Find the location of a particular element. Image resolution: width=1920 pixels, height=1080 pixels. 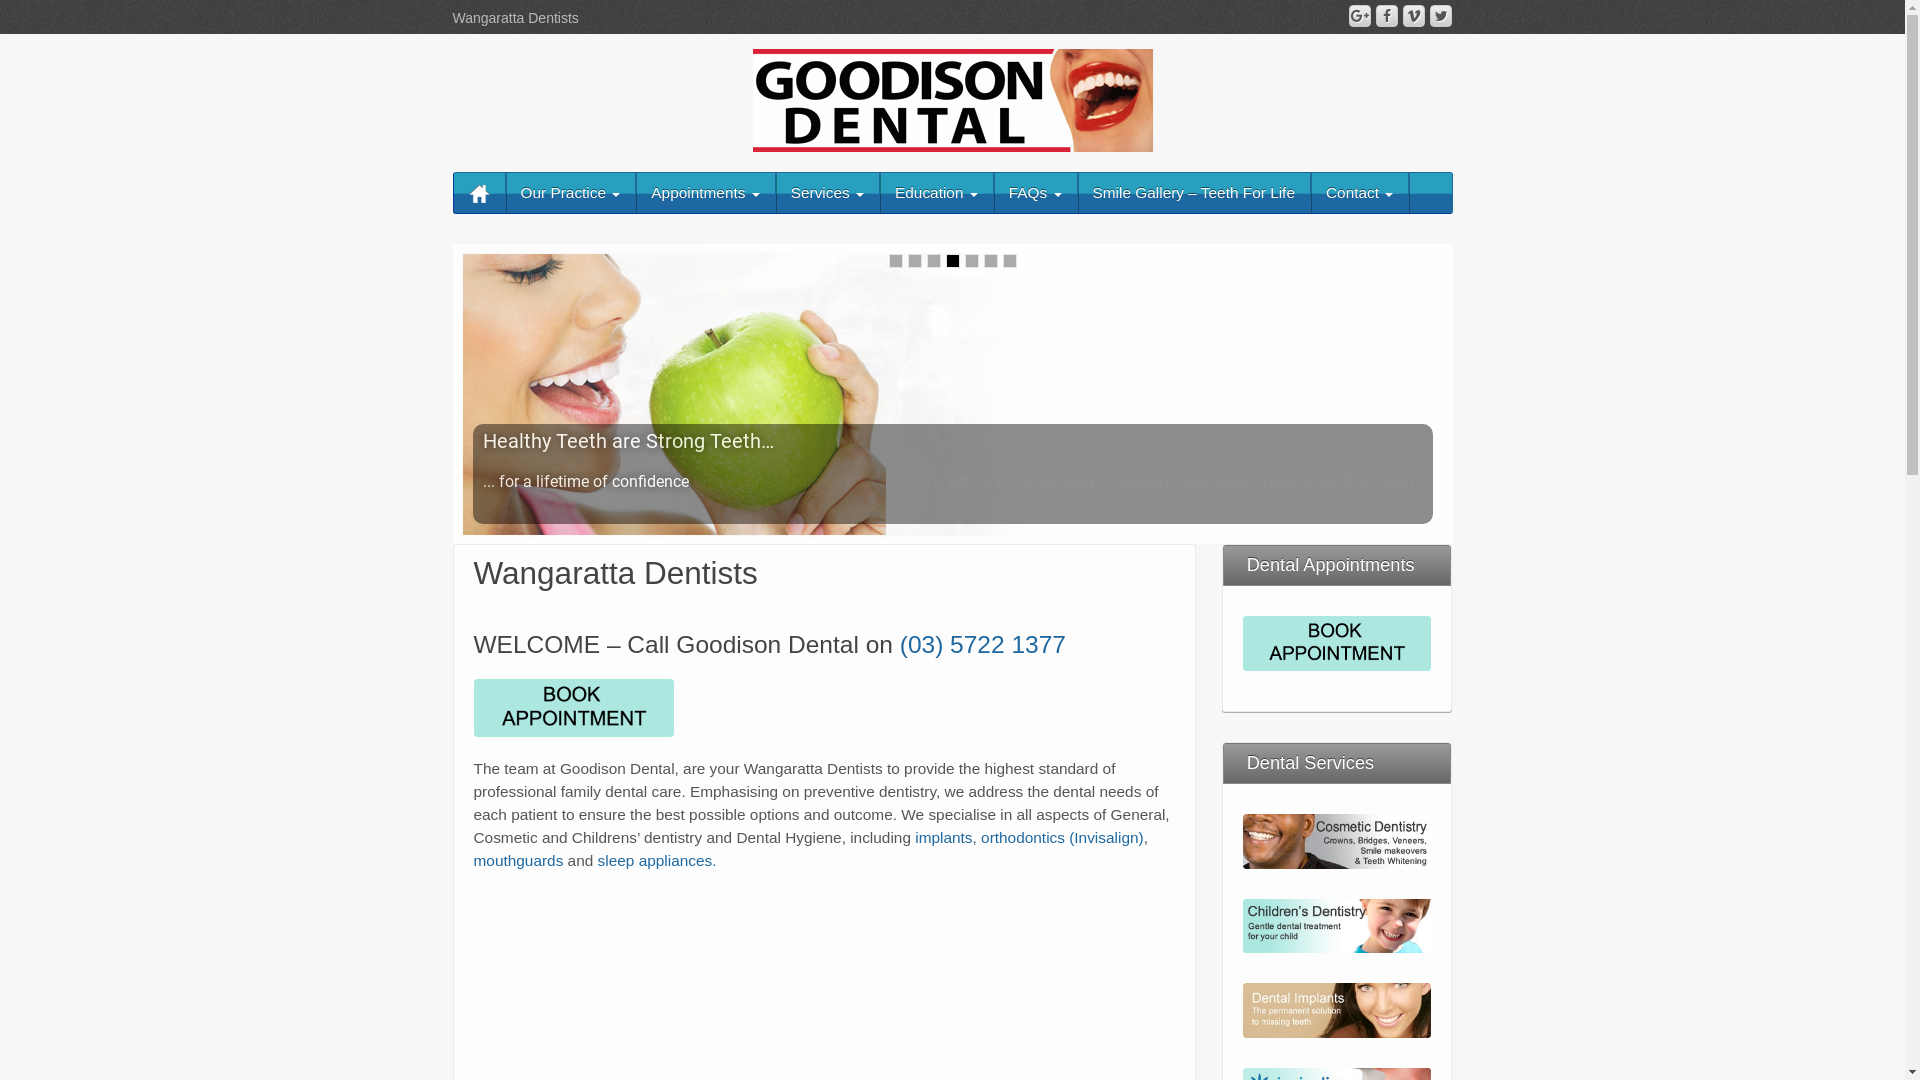

Our Practice is located at coordinates (571, 193).